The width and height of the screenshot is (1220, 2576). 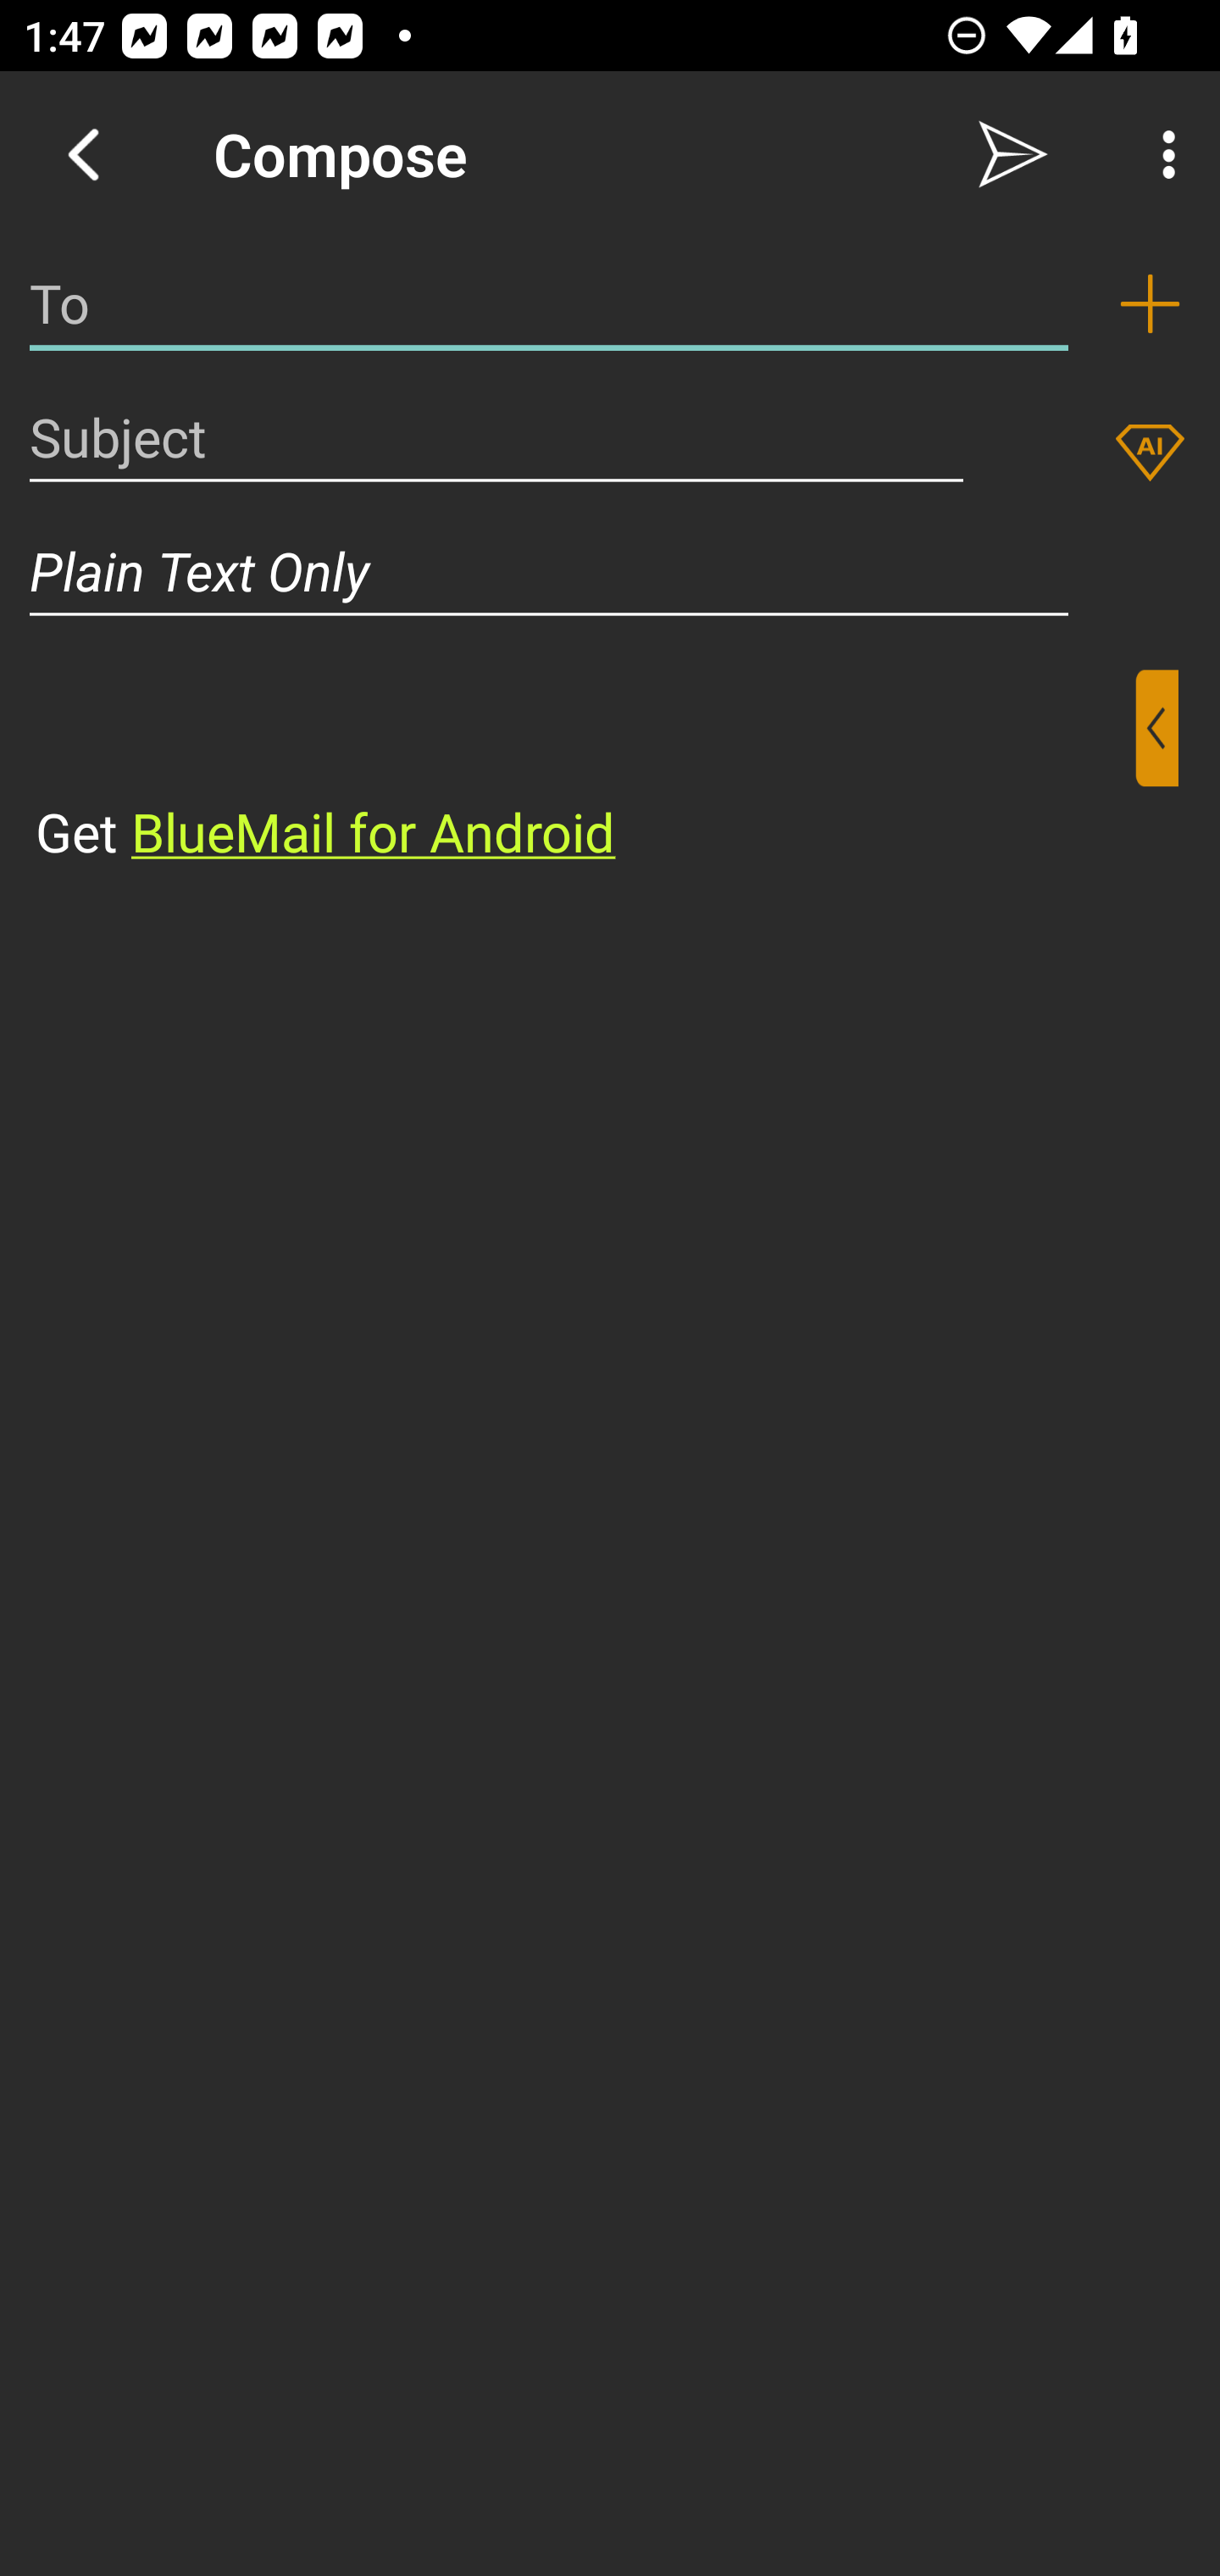 I want to click on Subject, so click(x=496, y=437).